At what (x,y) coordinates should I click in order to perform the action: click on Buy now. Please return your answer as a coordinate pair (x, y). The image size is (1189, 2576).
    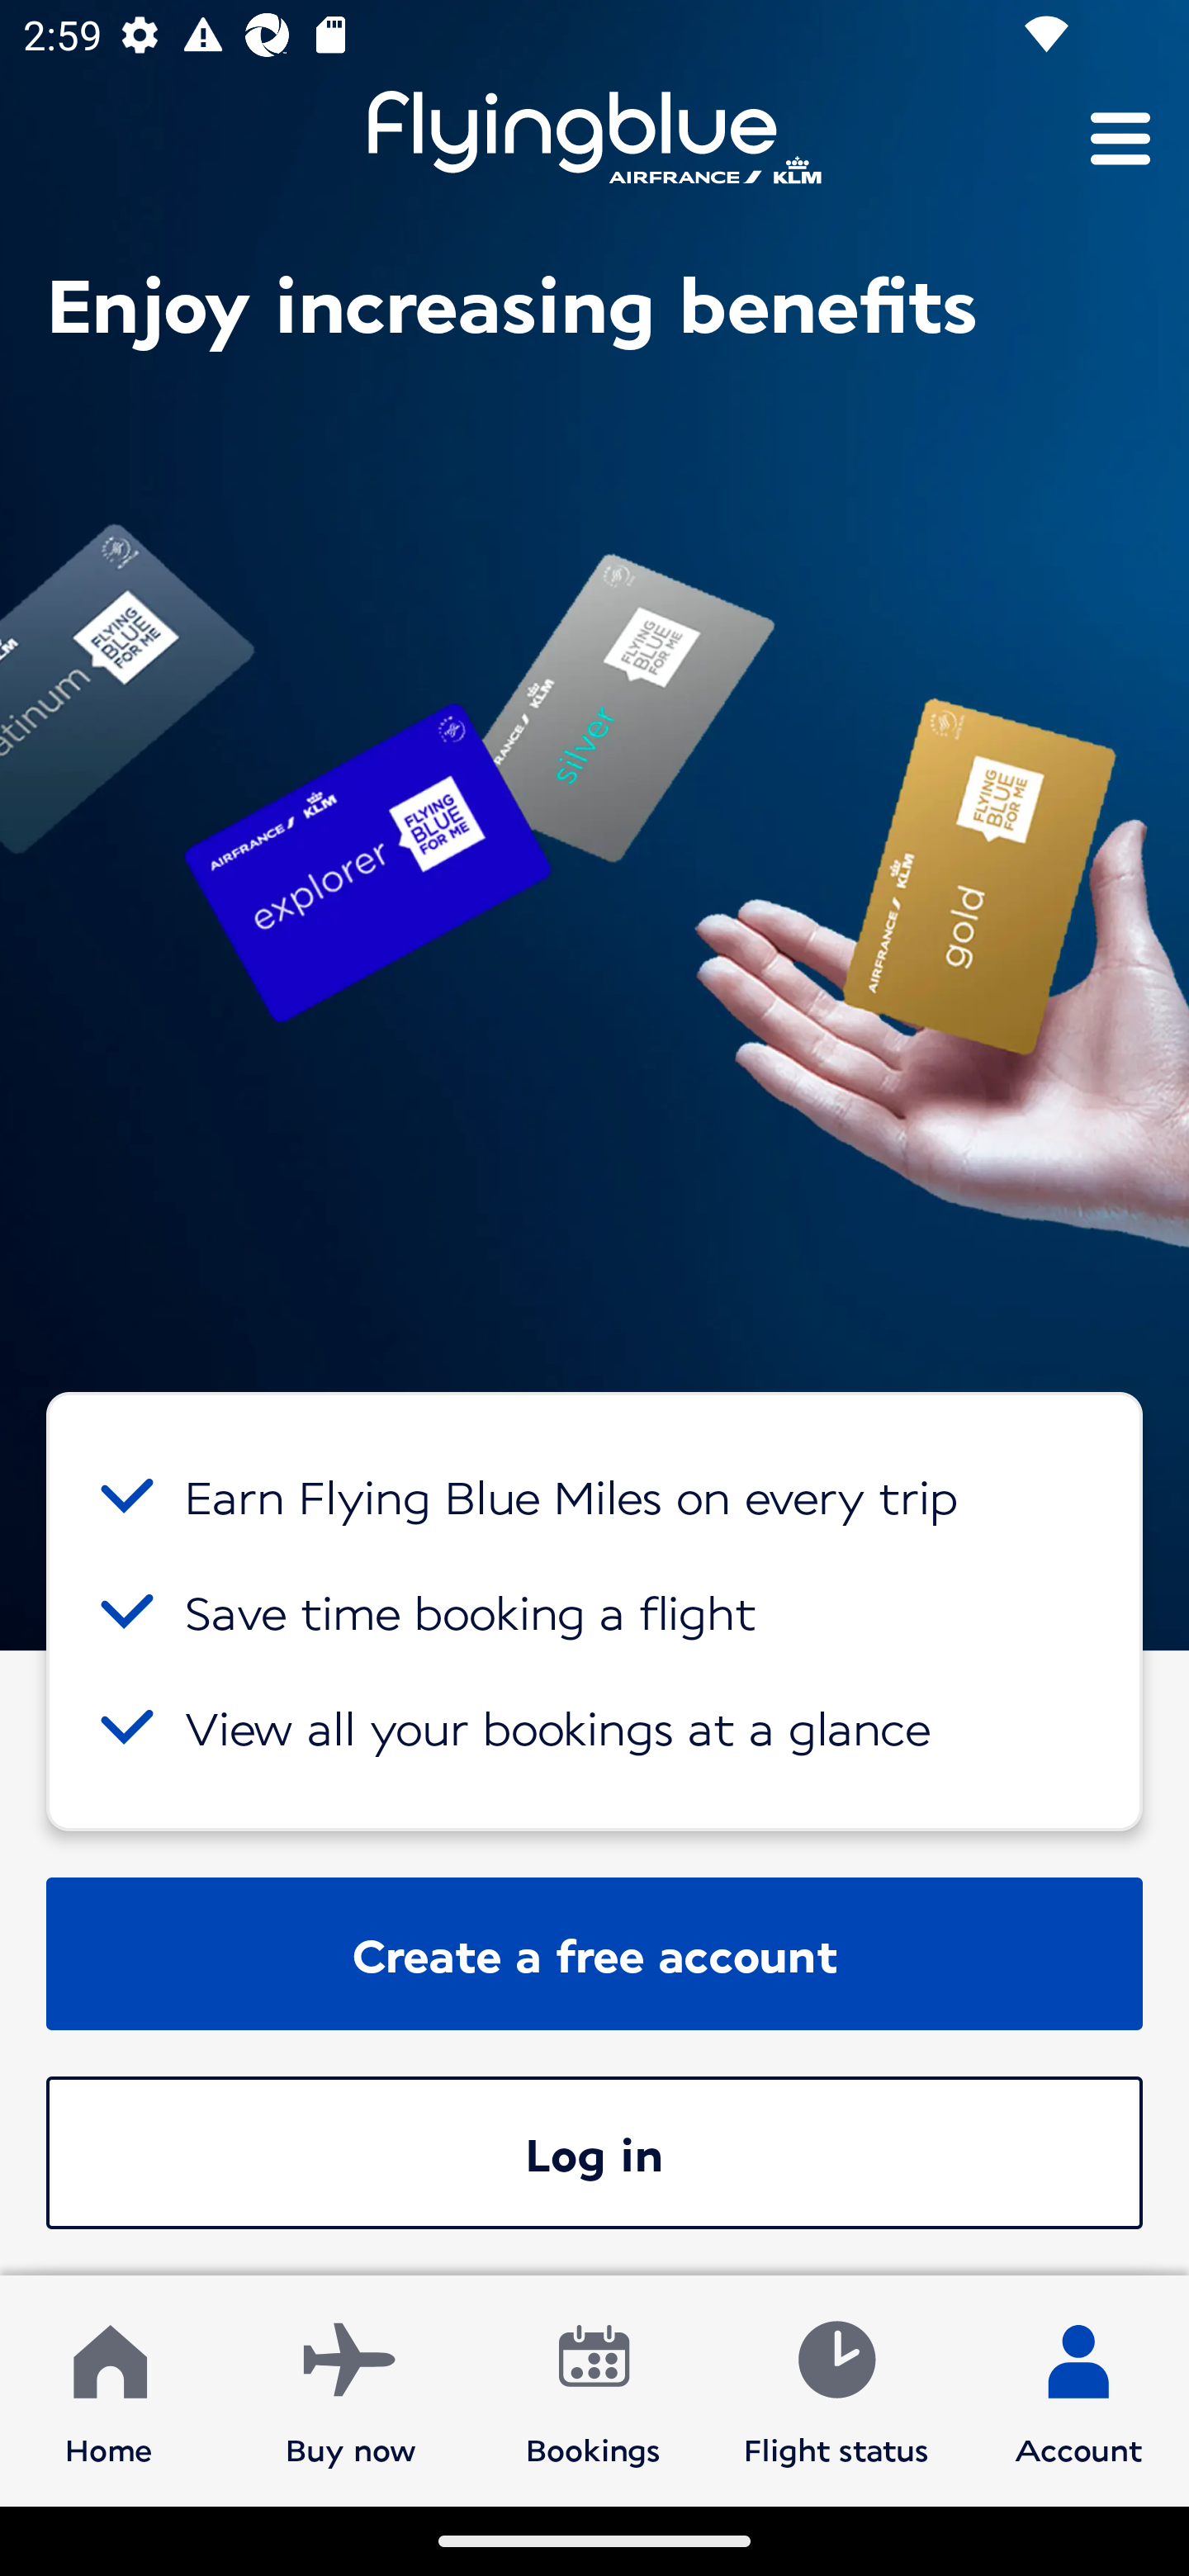
    Looking at the image, I should click on (351, 2389).